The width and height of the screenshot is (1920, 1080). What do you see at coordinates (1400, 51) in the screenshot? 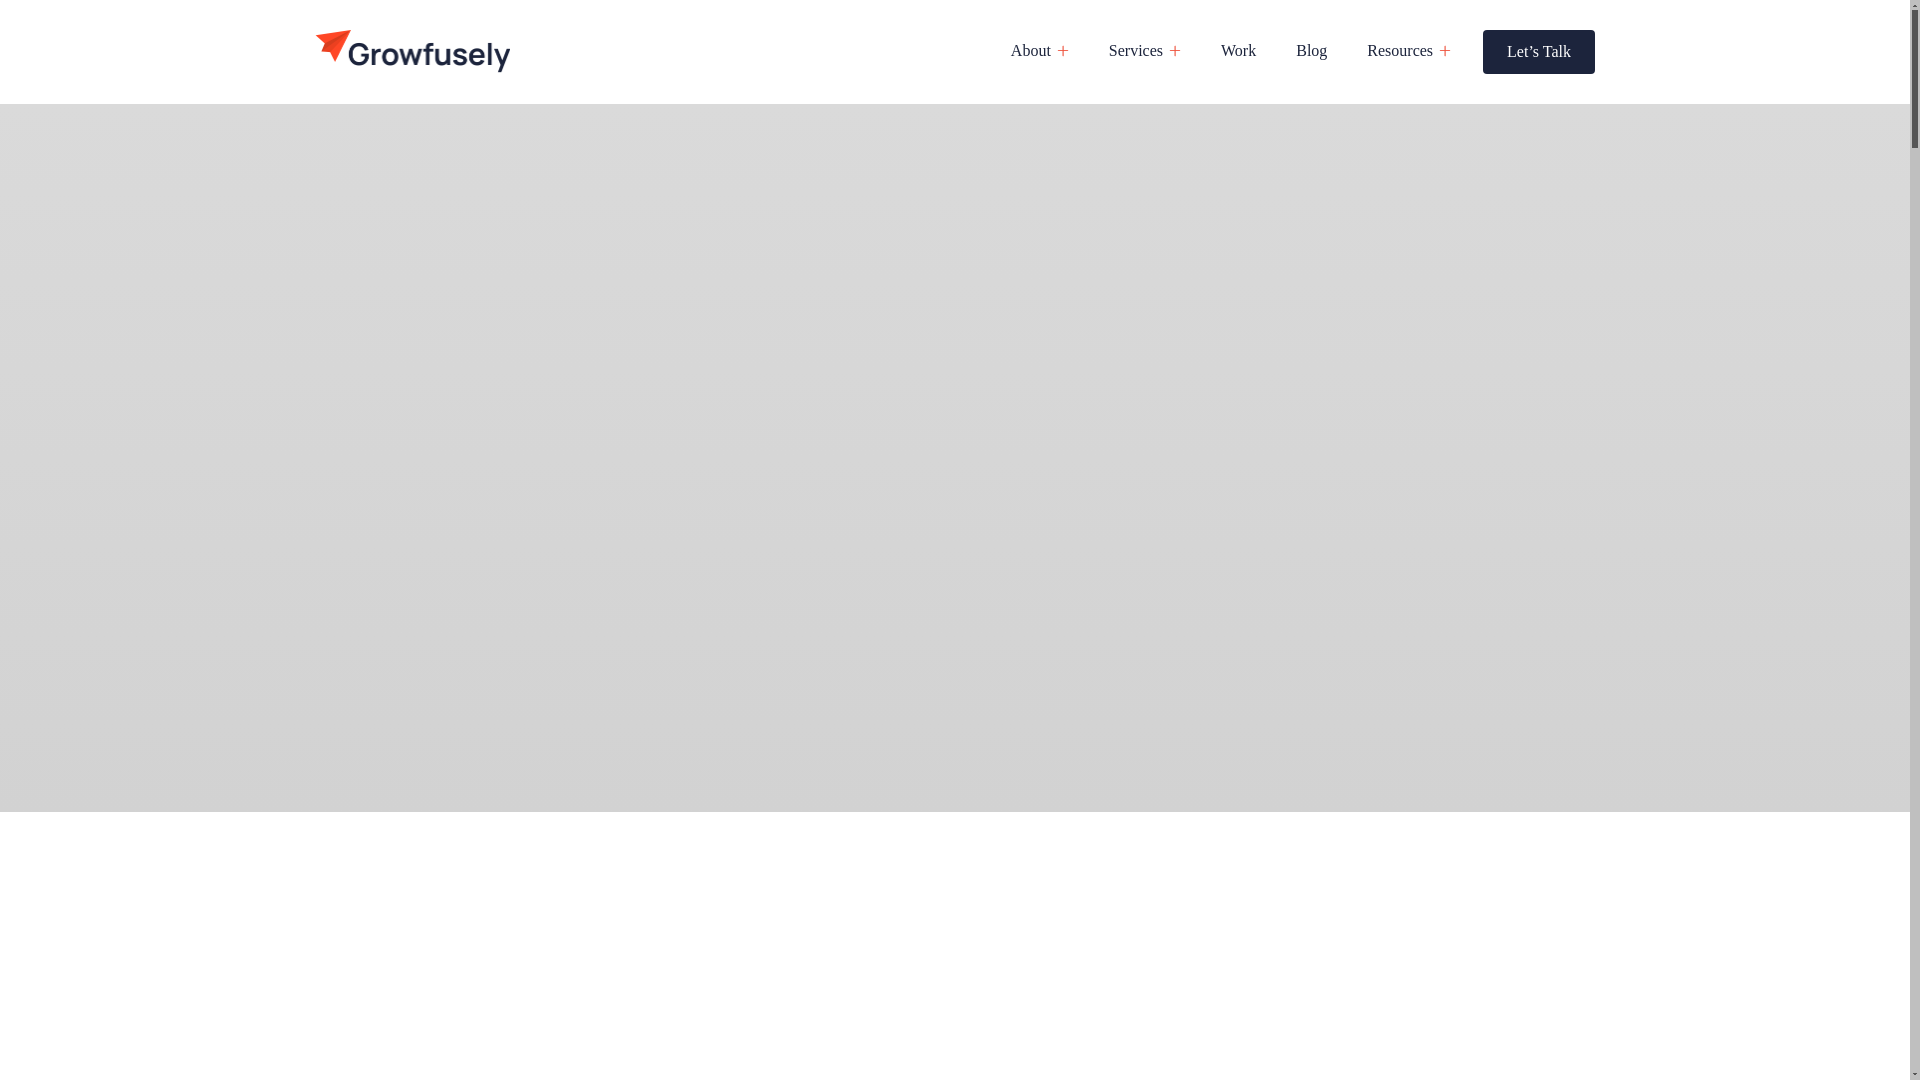
I see `Resources` at bounding box center [1400, 51].